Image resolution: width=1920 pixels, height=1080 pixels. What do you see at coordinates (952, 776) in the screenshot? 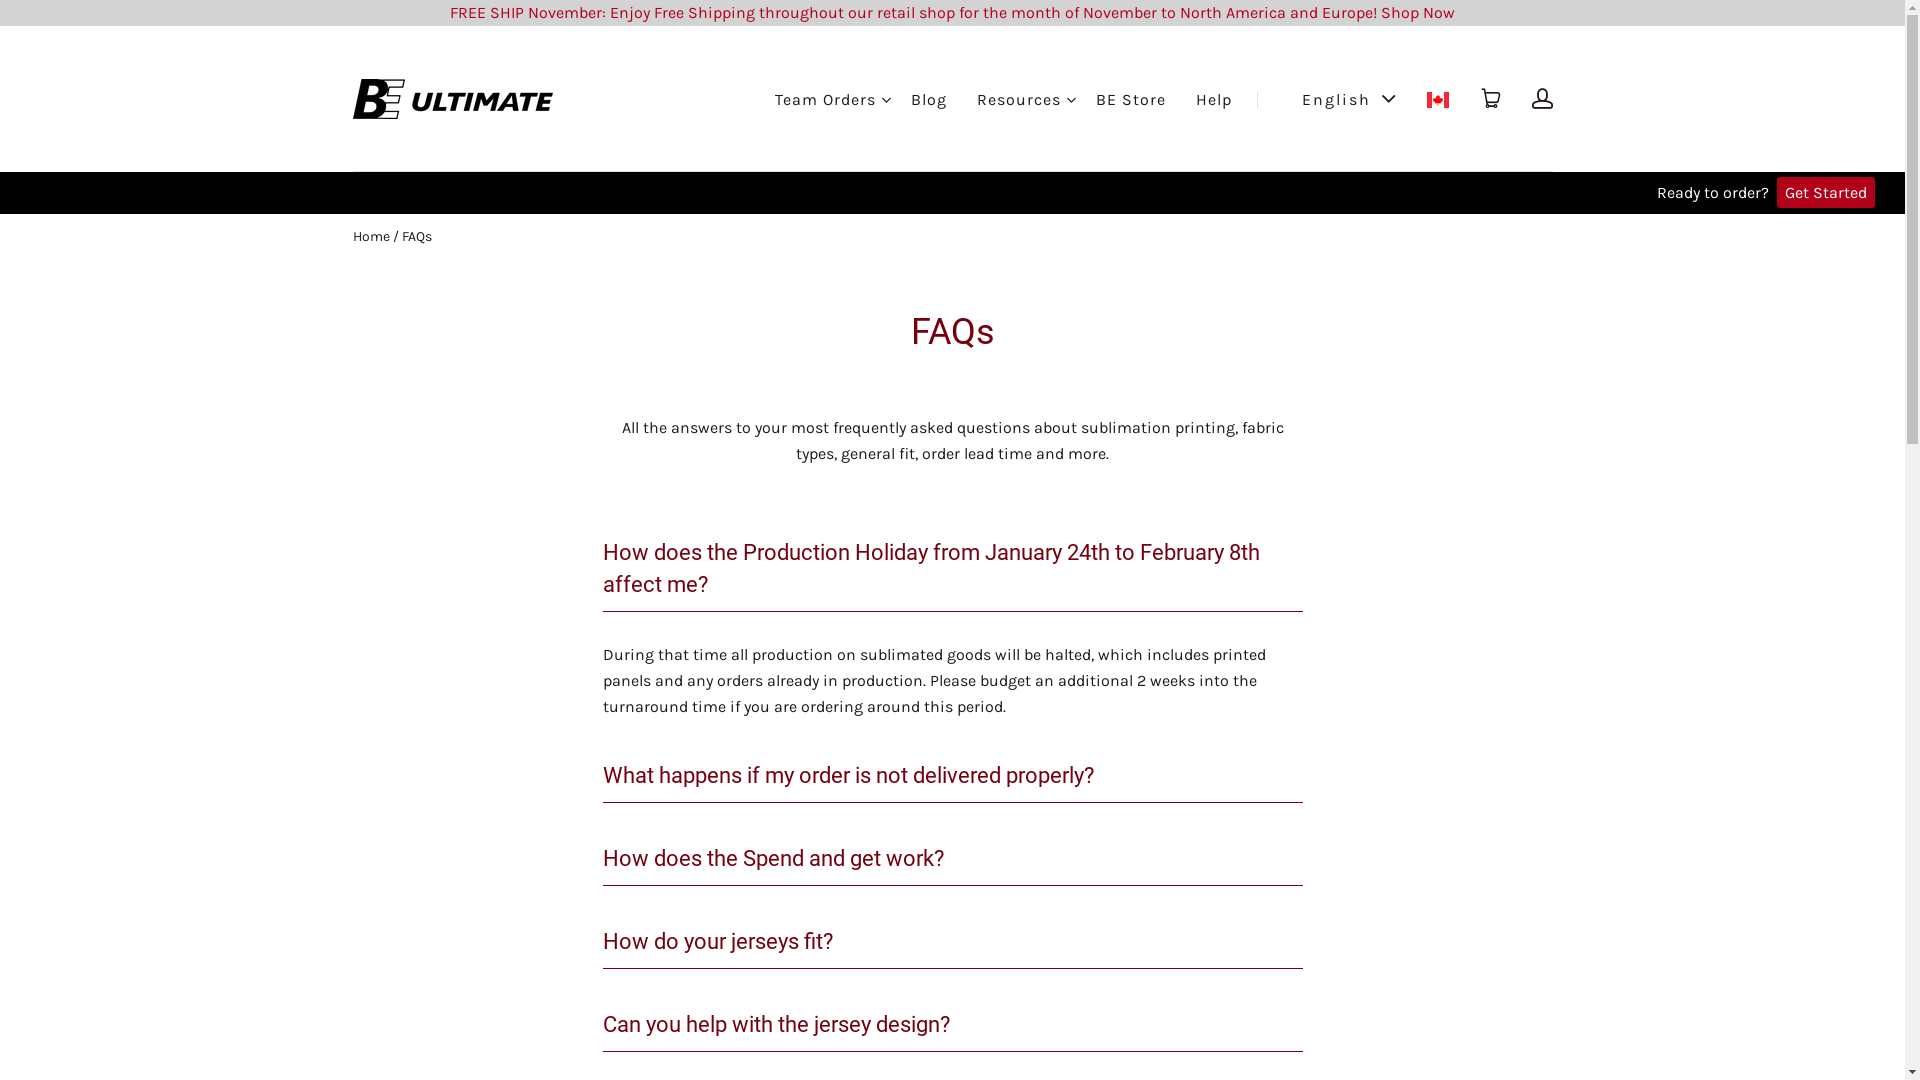
I see `What happens if my order is not delivered properly?` at bounding box center [952, 776].